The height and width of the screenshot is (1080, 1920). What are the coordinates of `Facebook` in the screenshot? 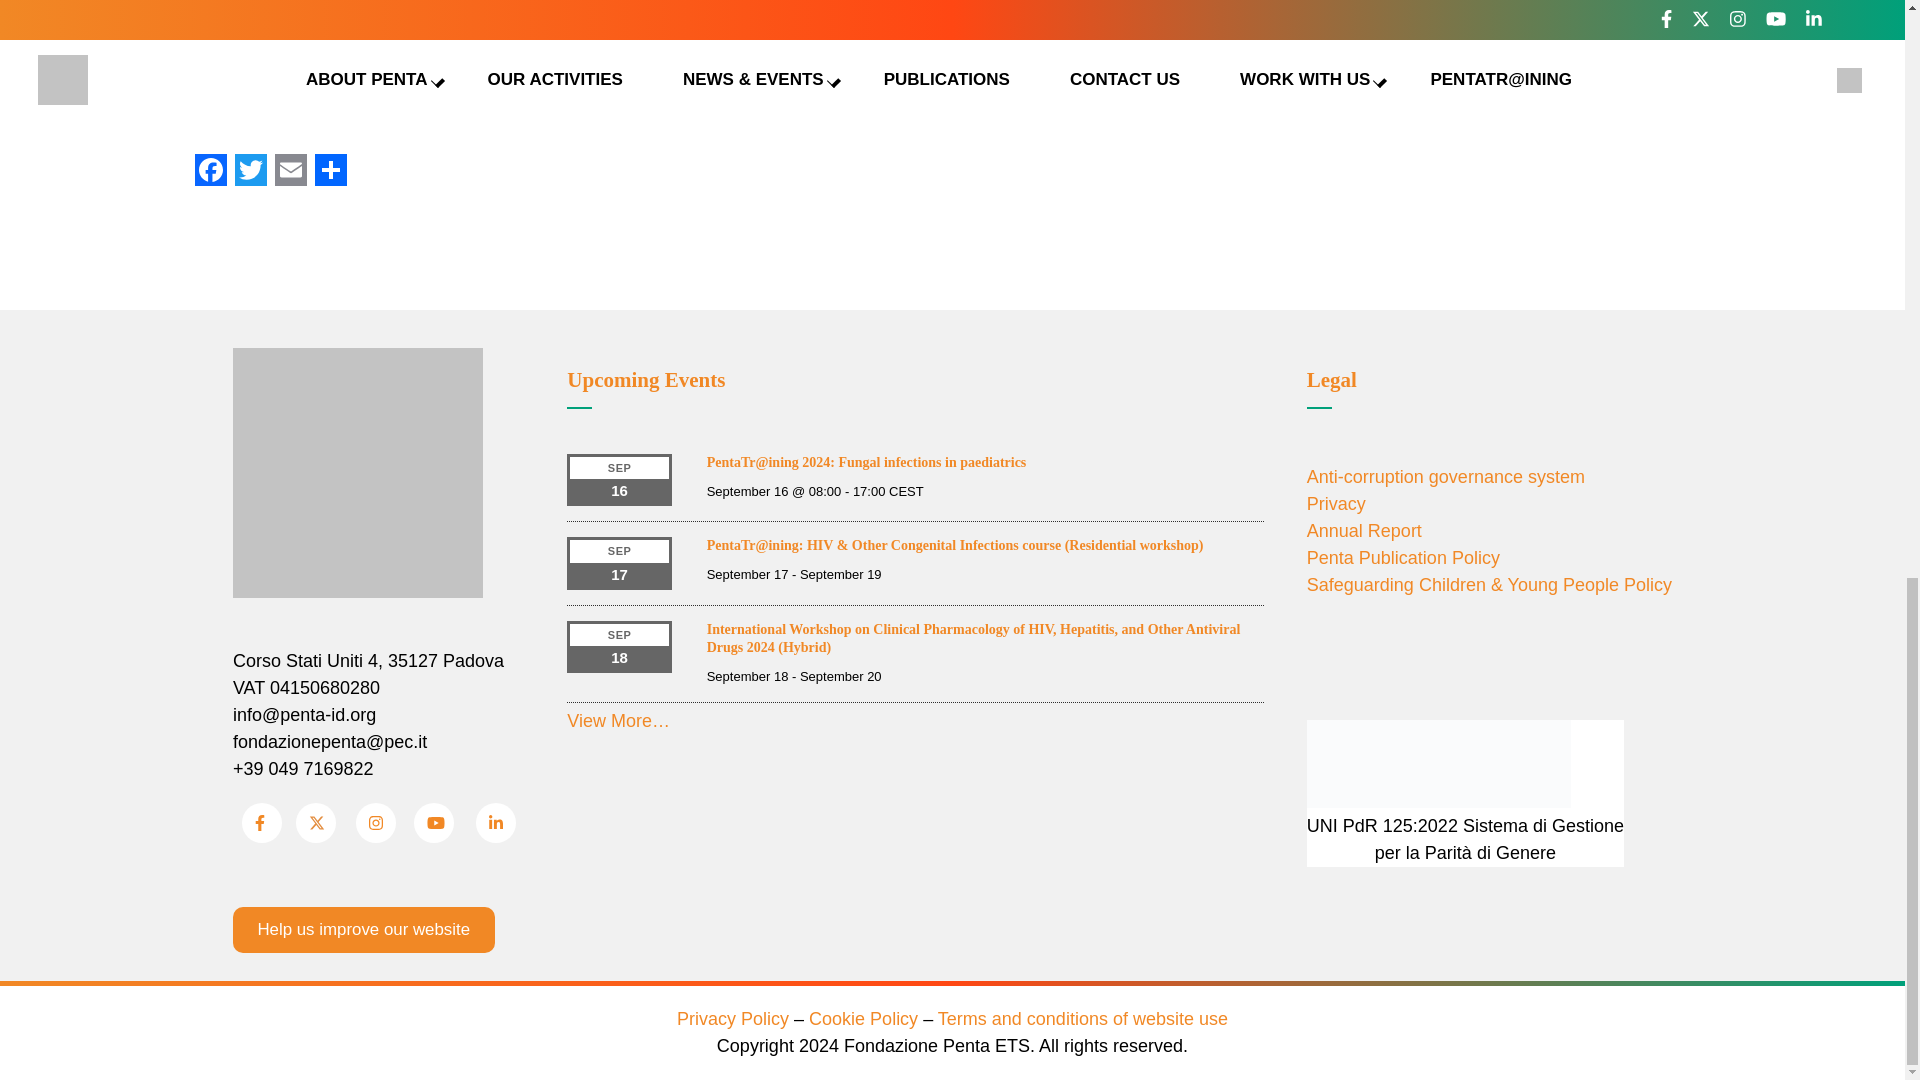 It's located at (210, 170).